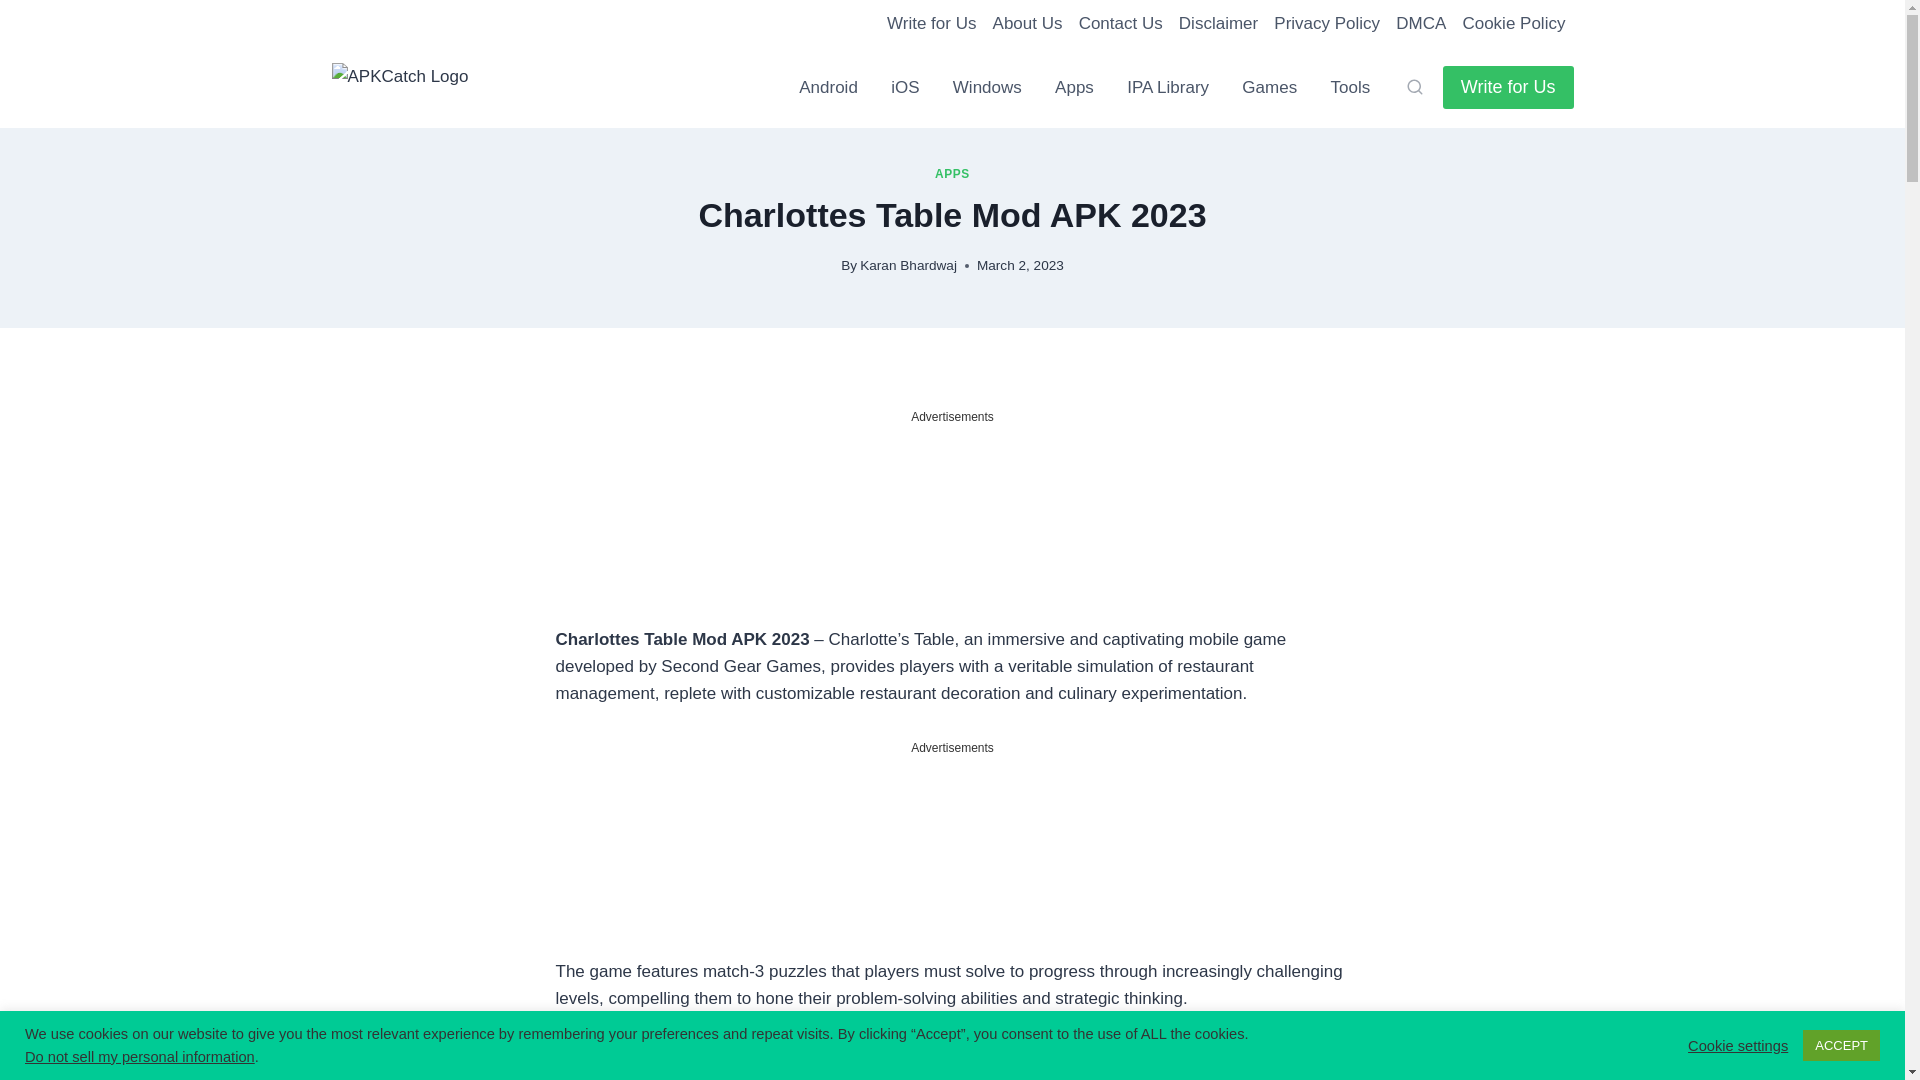  What do you see at coordinates (952, 174) in the screenshot?
I see `APPS` at bounding box center [952, 174].